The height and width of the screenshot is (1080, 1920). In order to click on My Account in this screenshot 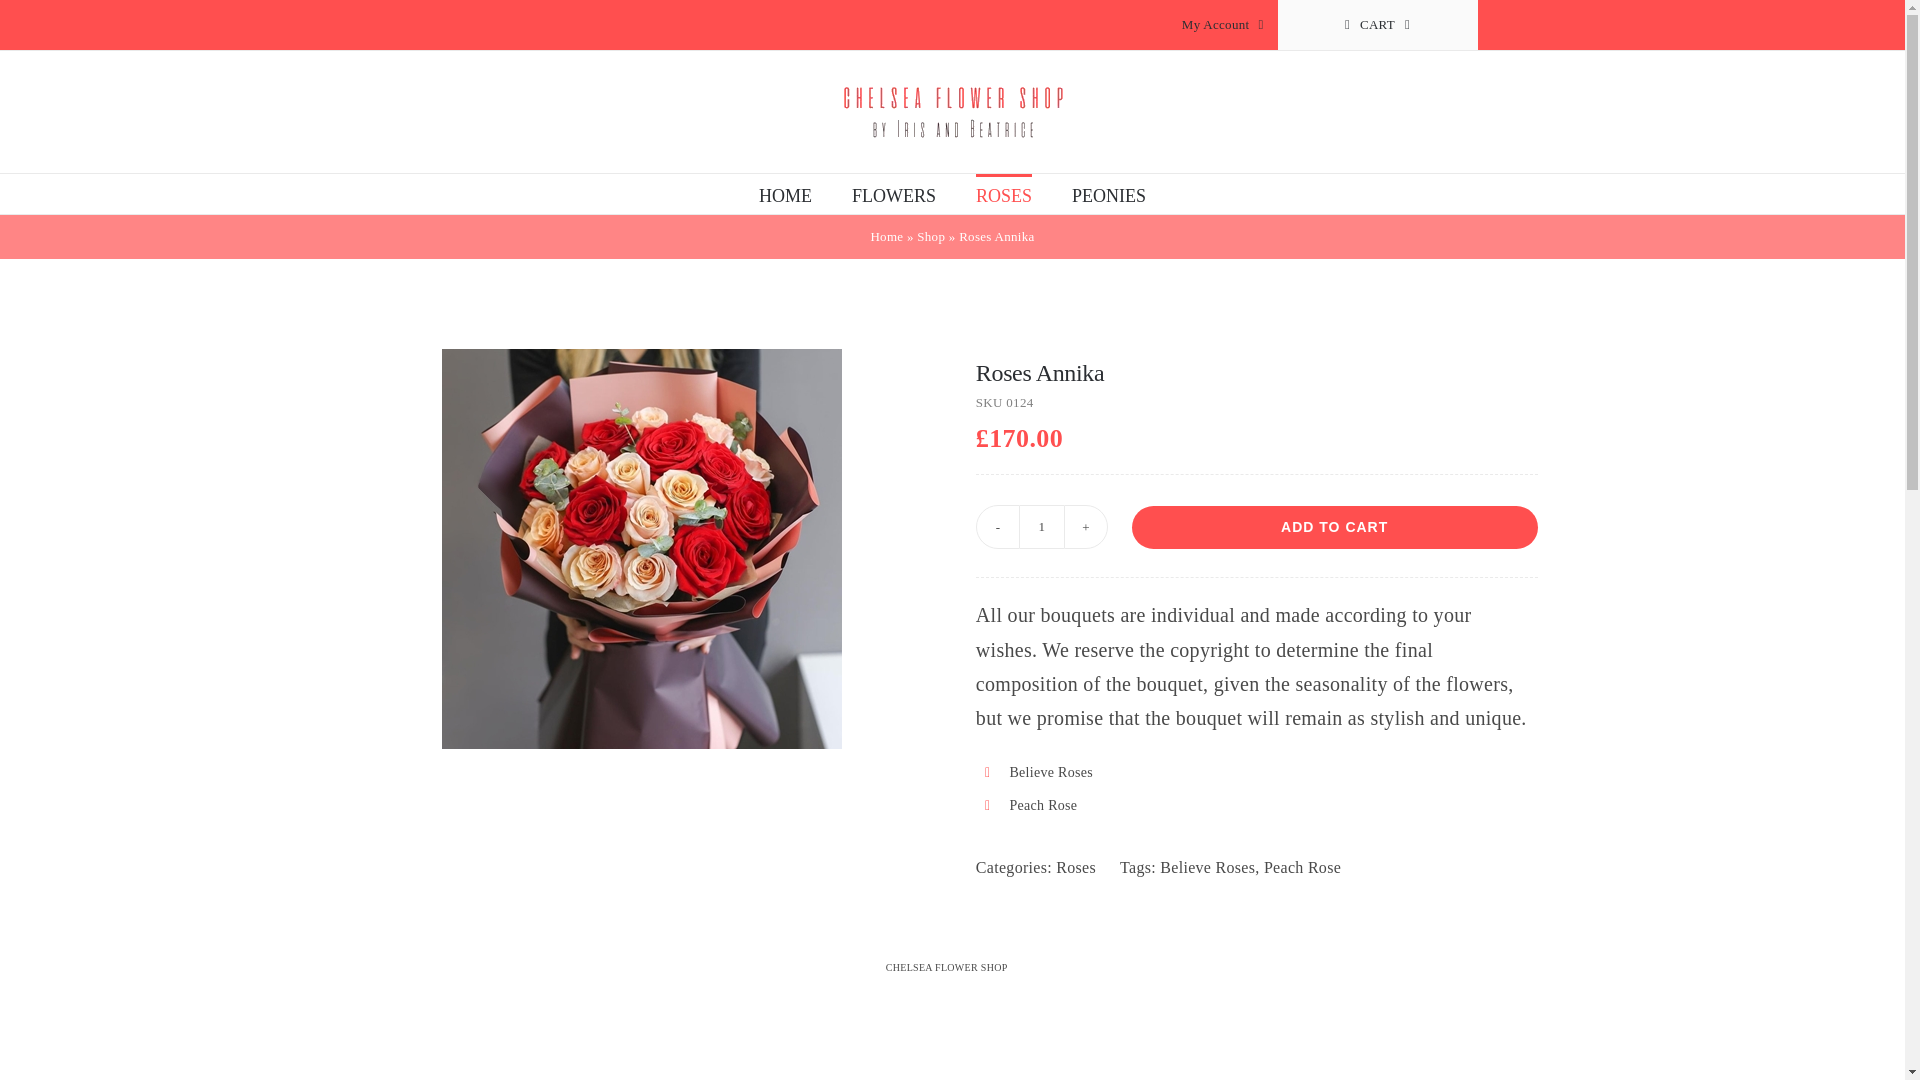, I will do `click(1222, 24)`.